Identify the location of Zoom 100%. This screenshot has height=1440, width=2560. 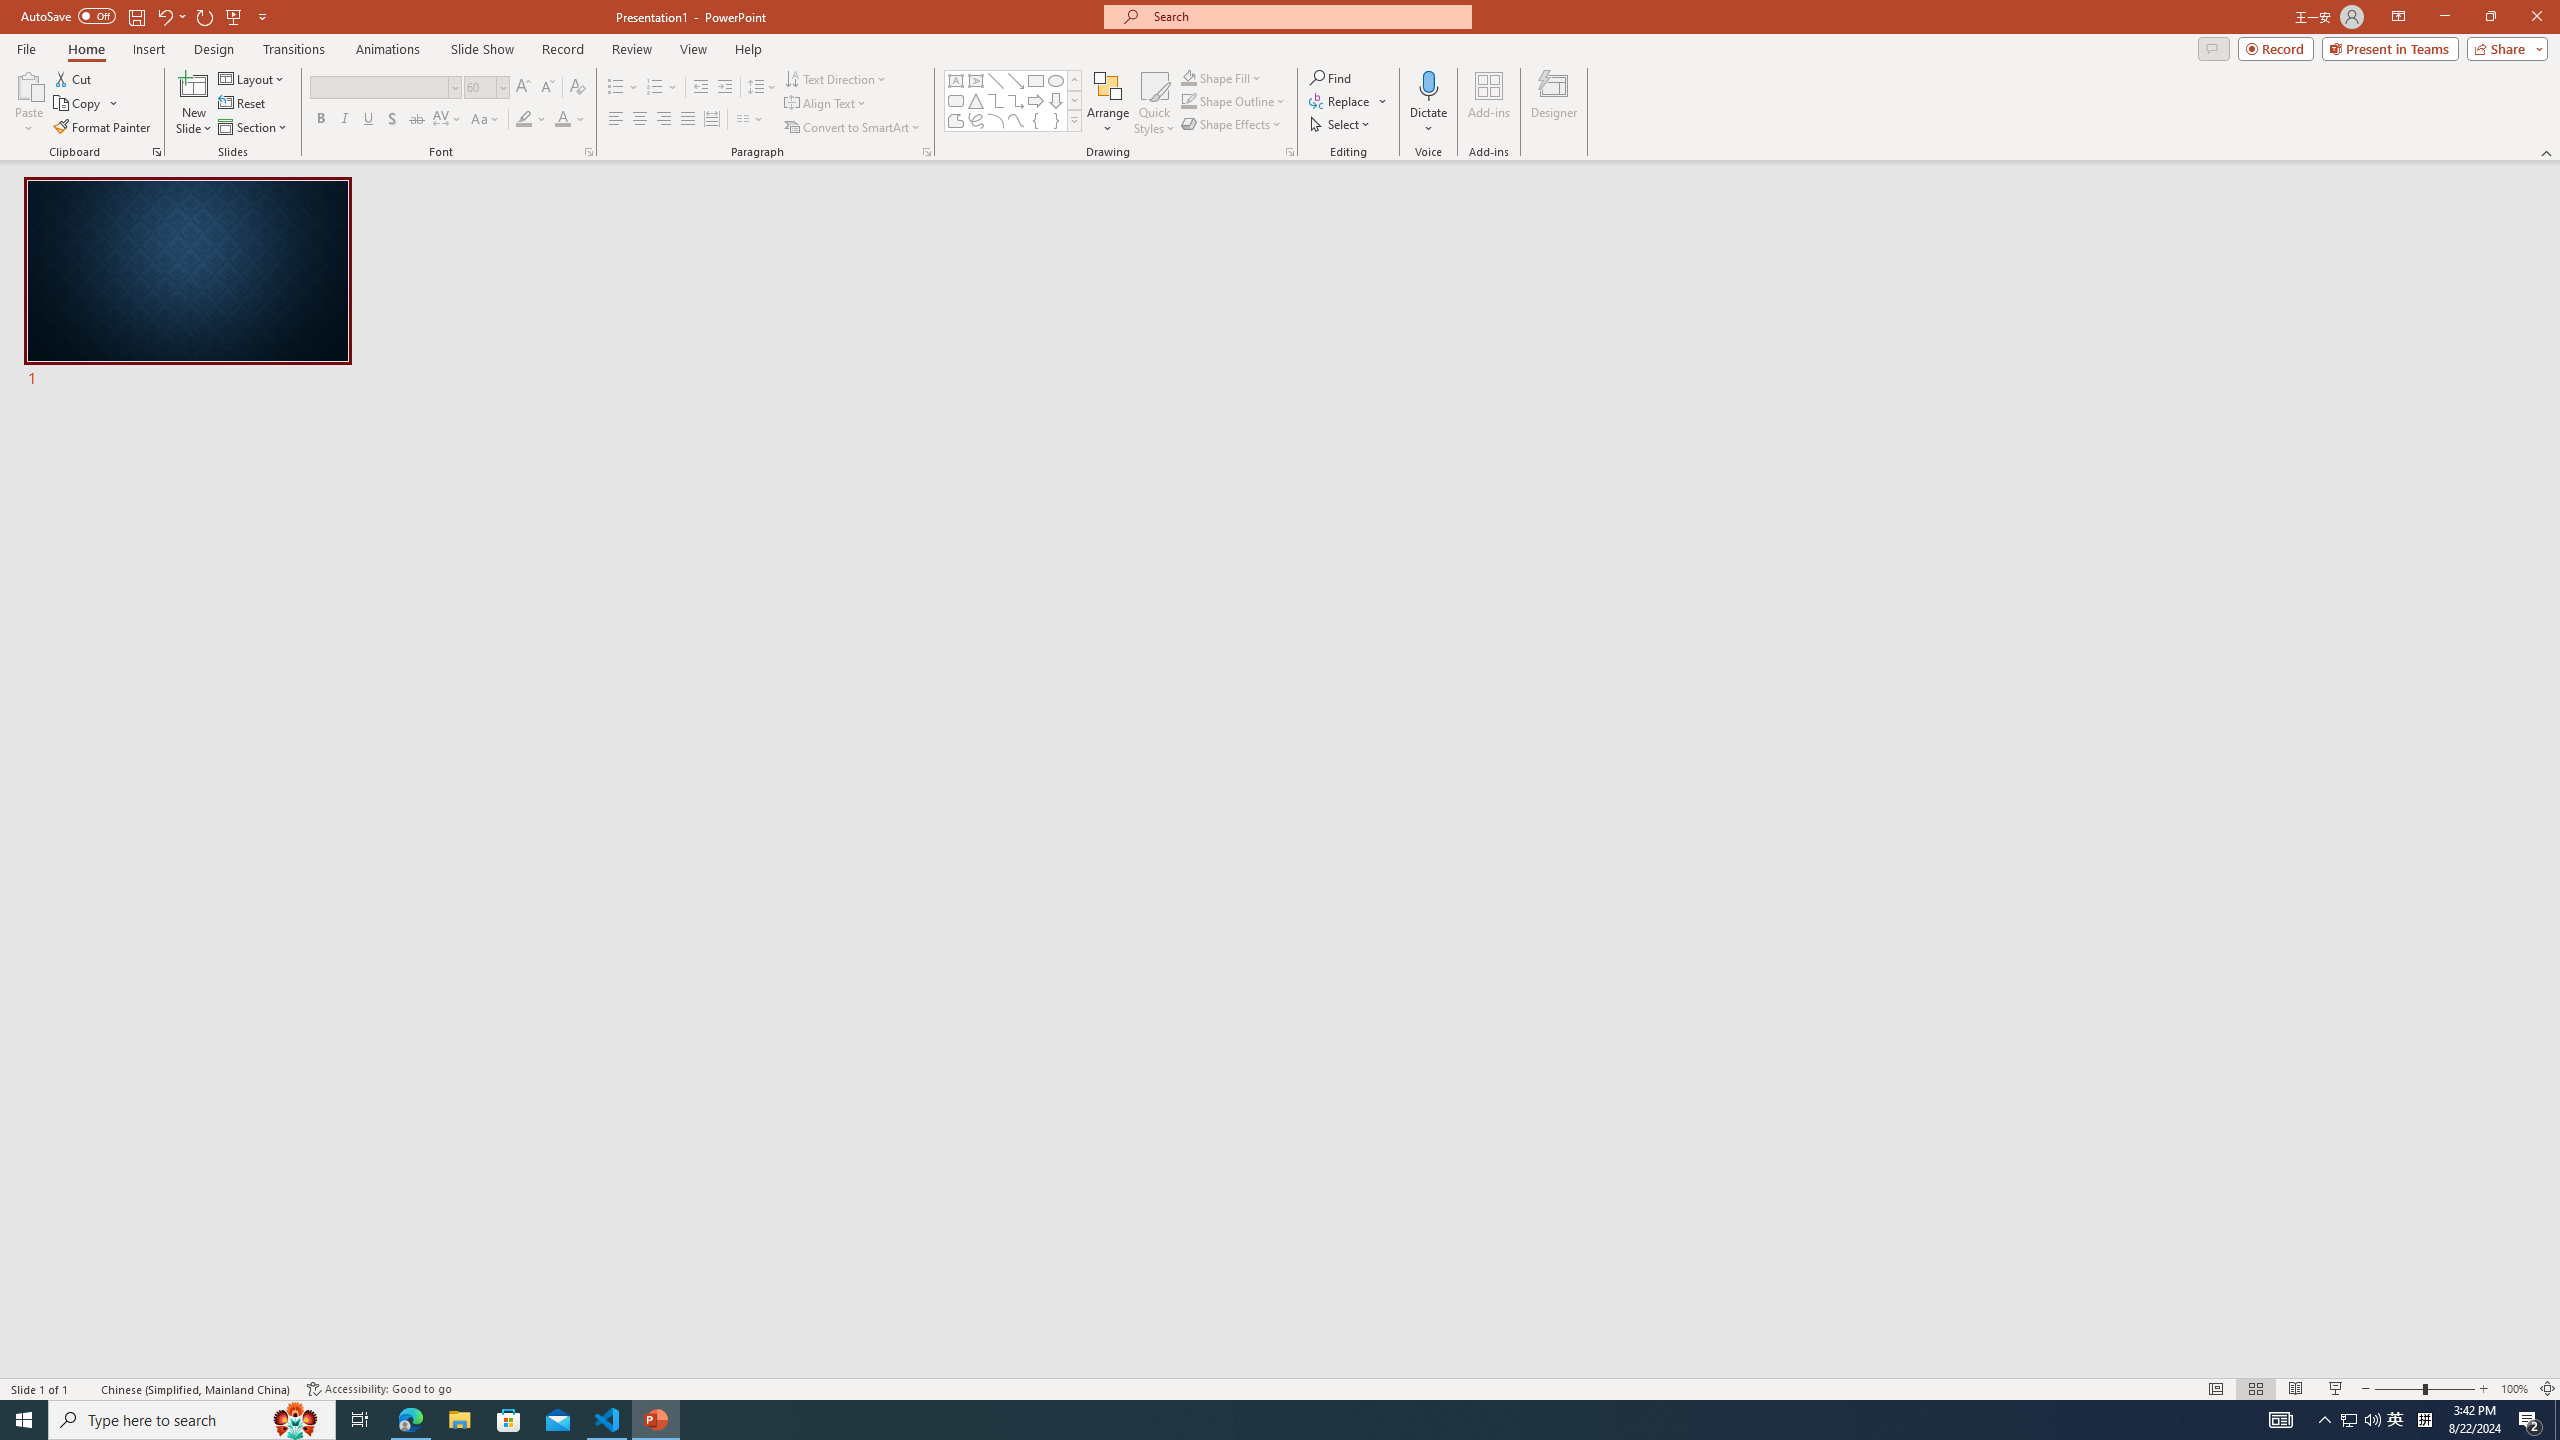
(2514, 1389).